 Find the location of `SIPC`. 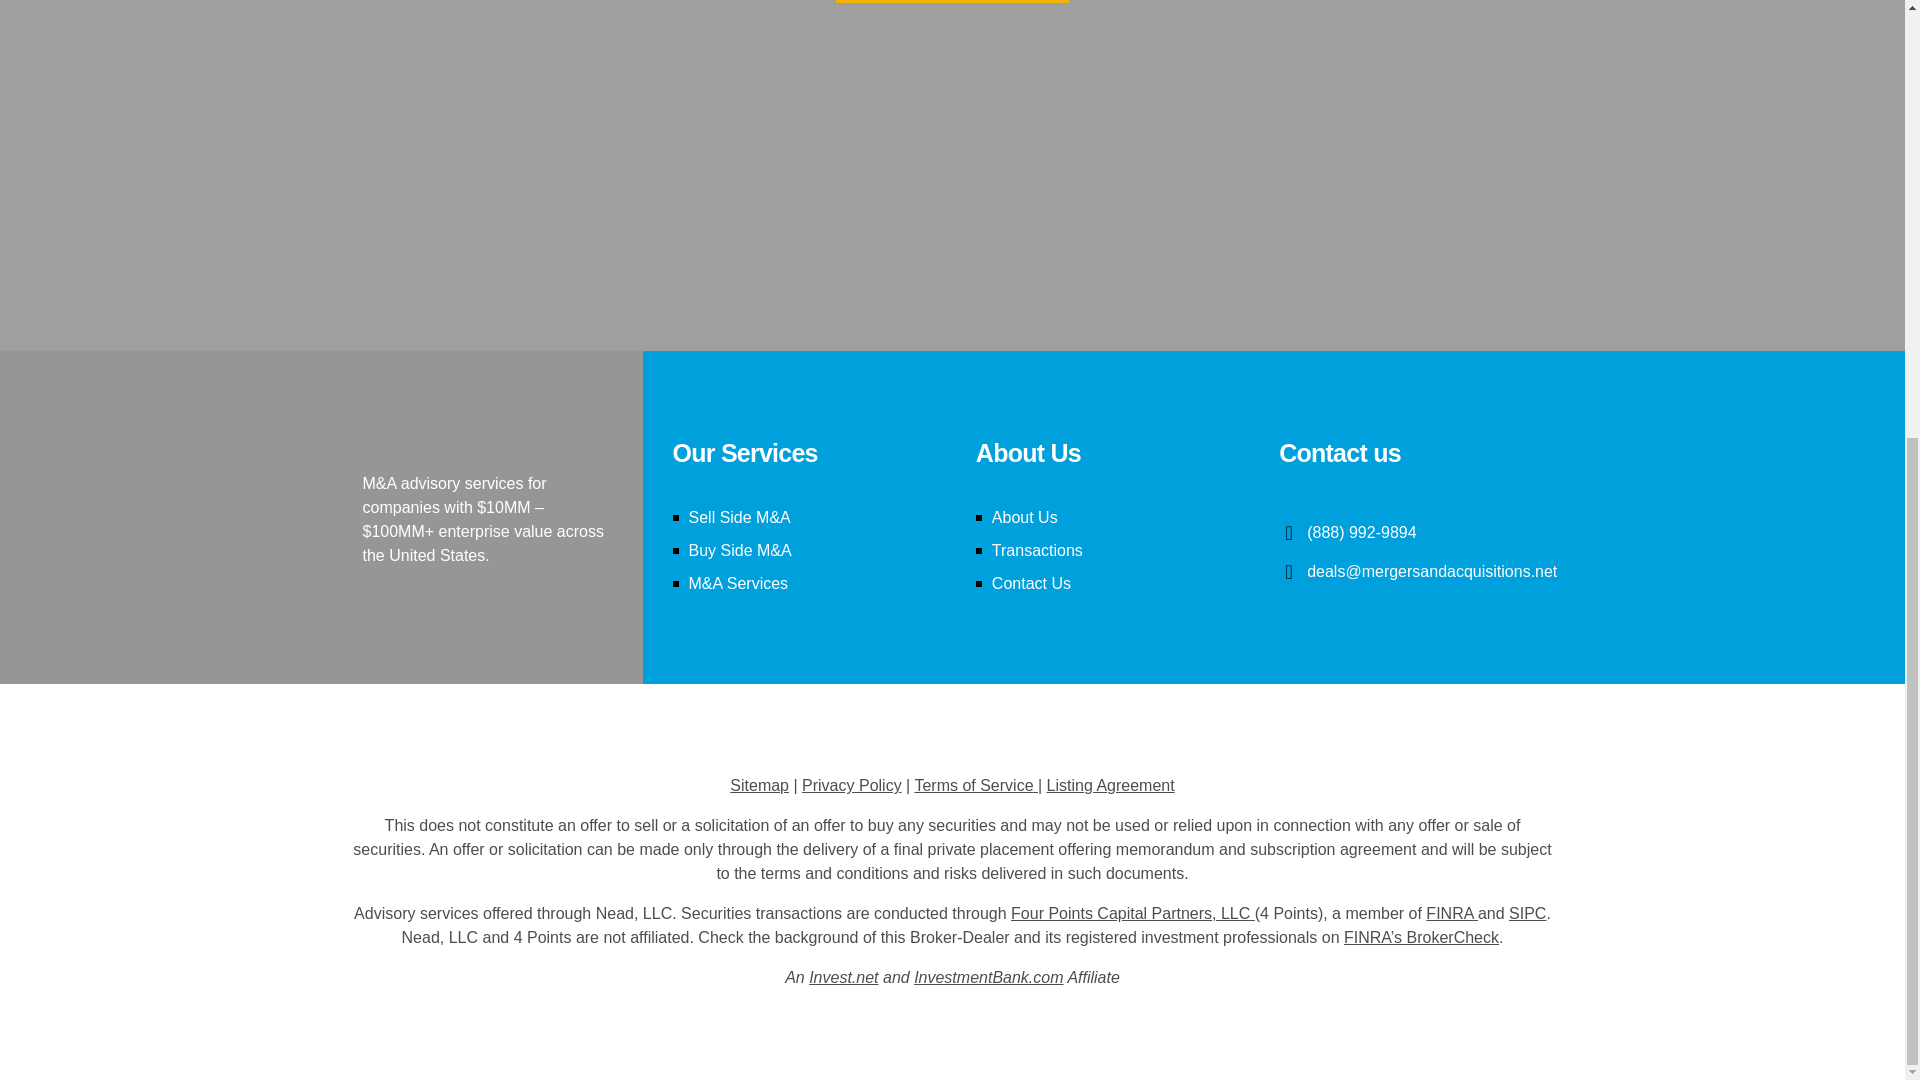

SIPC is located at coordinates (1527, 914).